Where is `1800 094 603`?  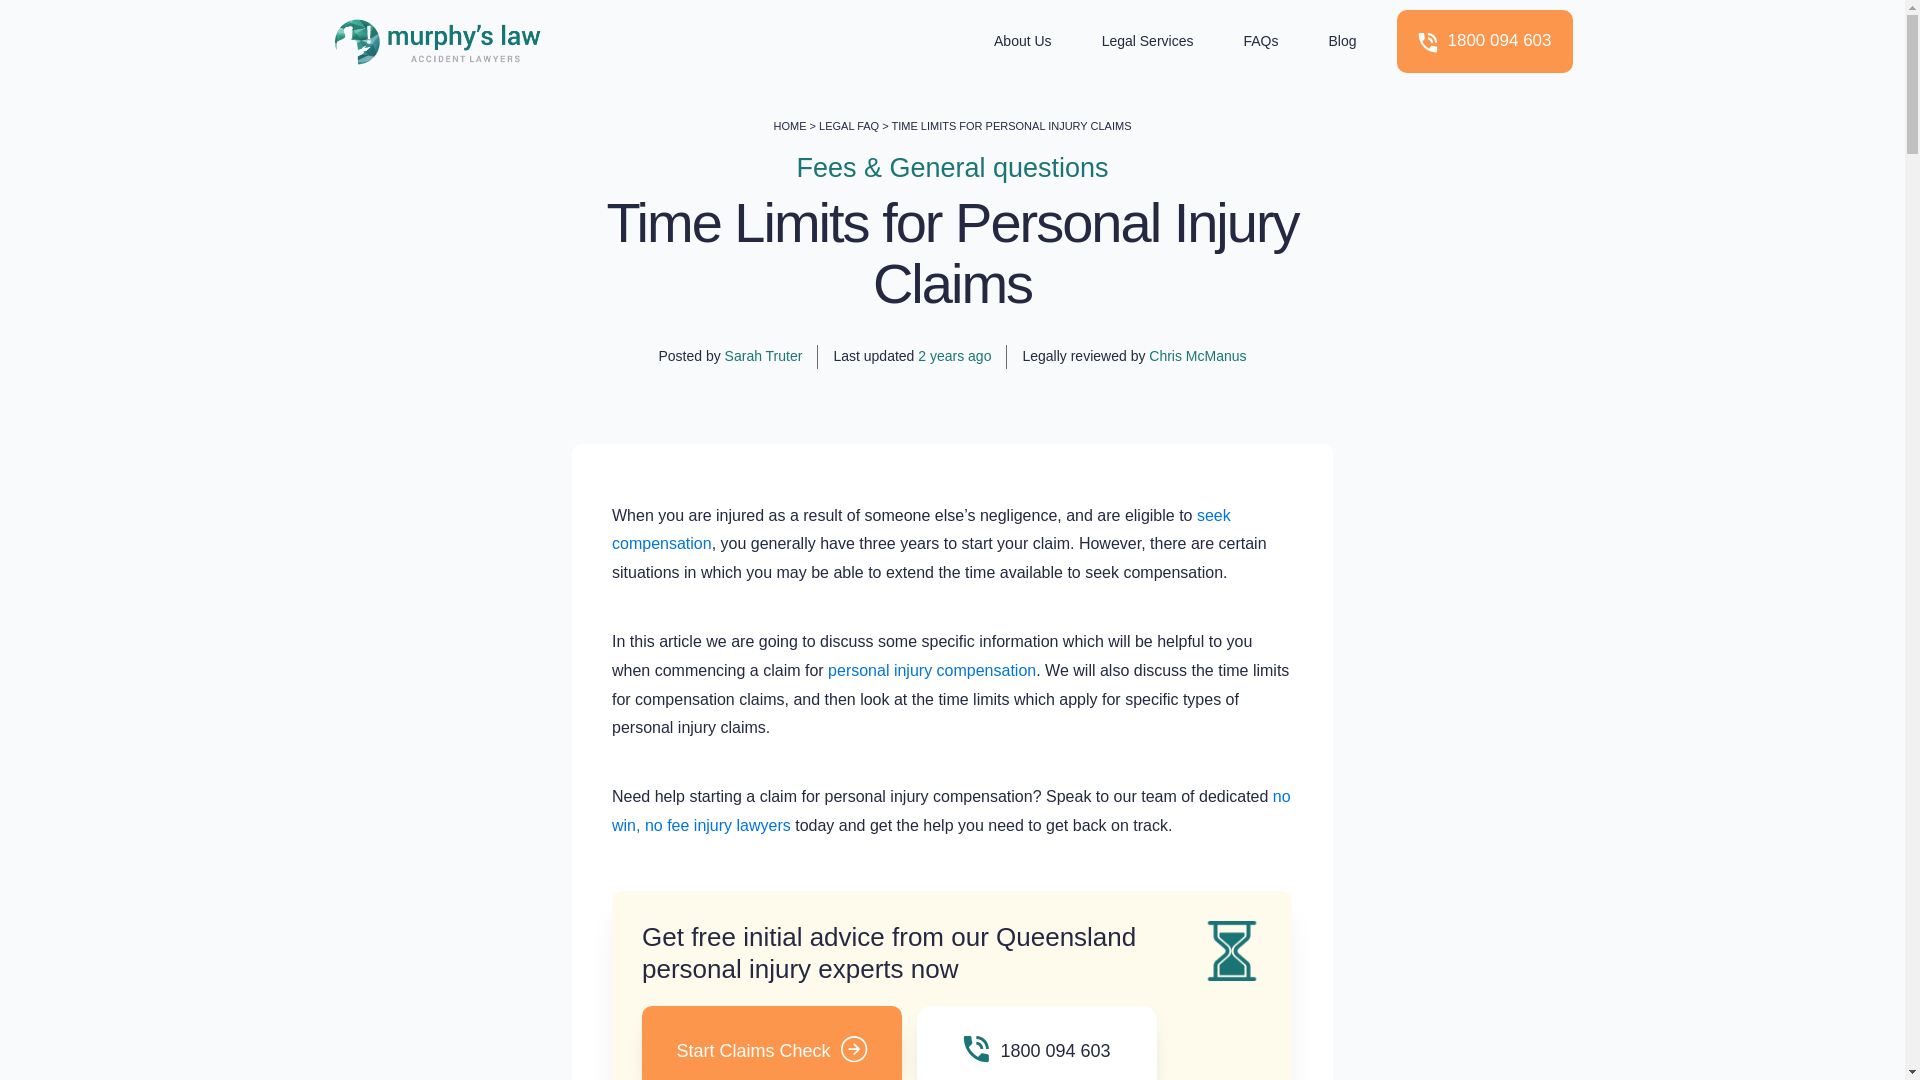
1800 094 603 is located at coordinates (1037, 1042).